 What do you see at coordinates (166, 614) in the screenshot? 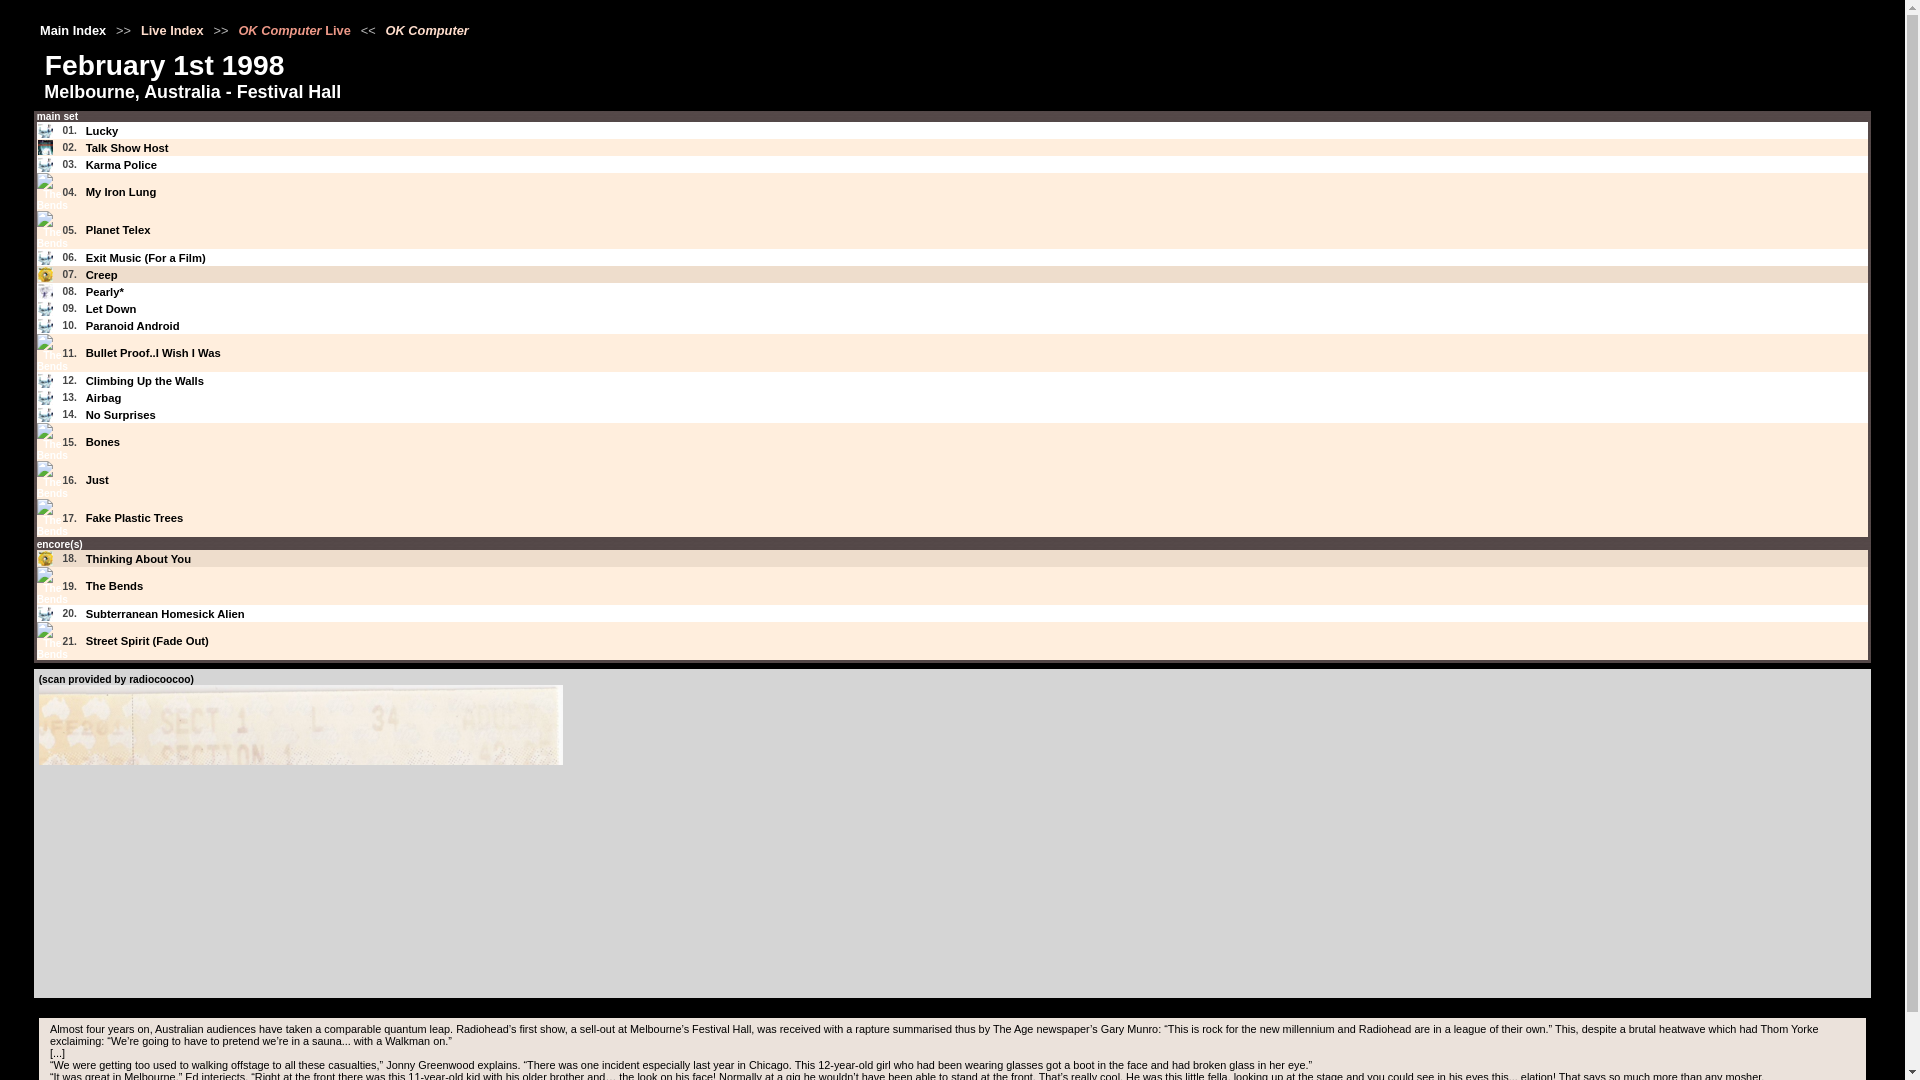
I see `Subterranean Homesick Alien` at bounding box center [166, 614].